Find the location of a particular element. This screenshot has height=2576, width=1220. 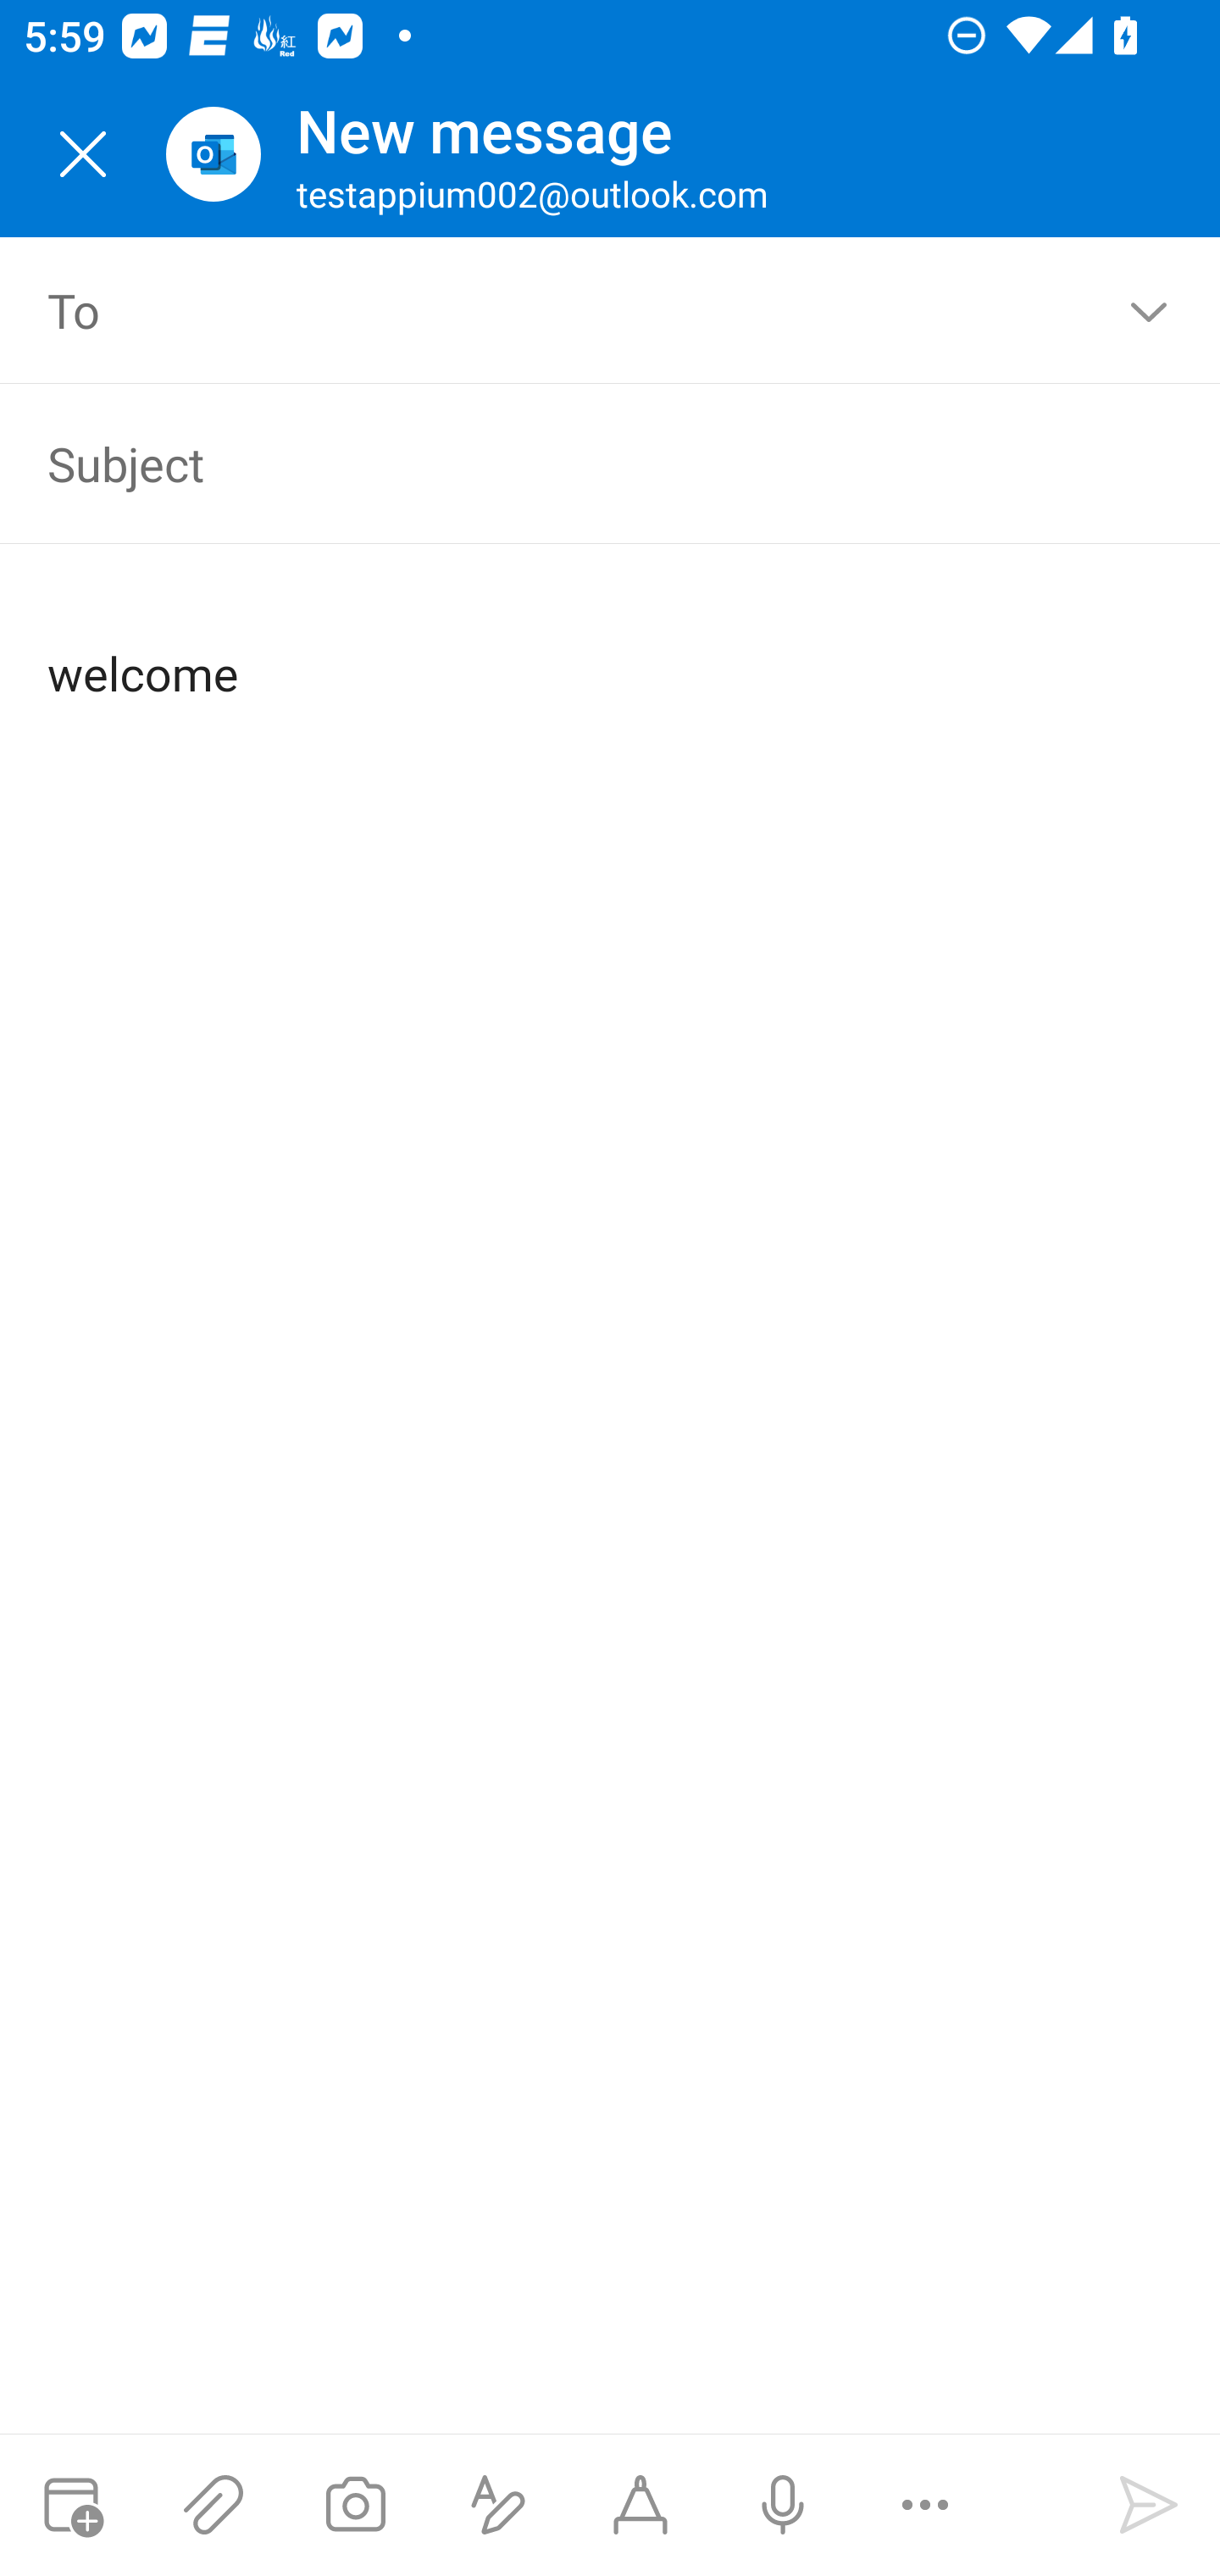

More options is located at coordinates (925, 2505).